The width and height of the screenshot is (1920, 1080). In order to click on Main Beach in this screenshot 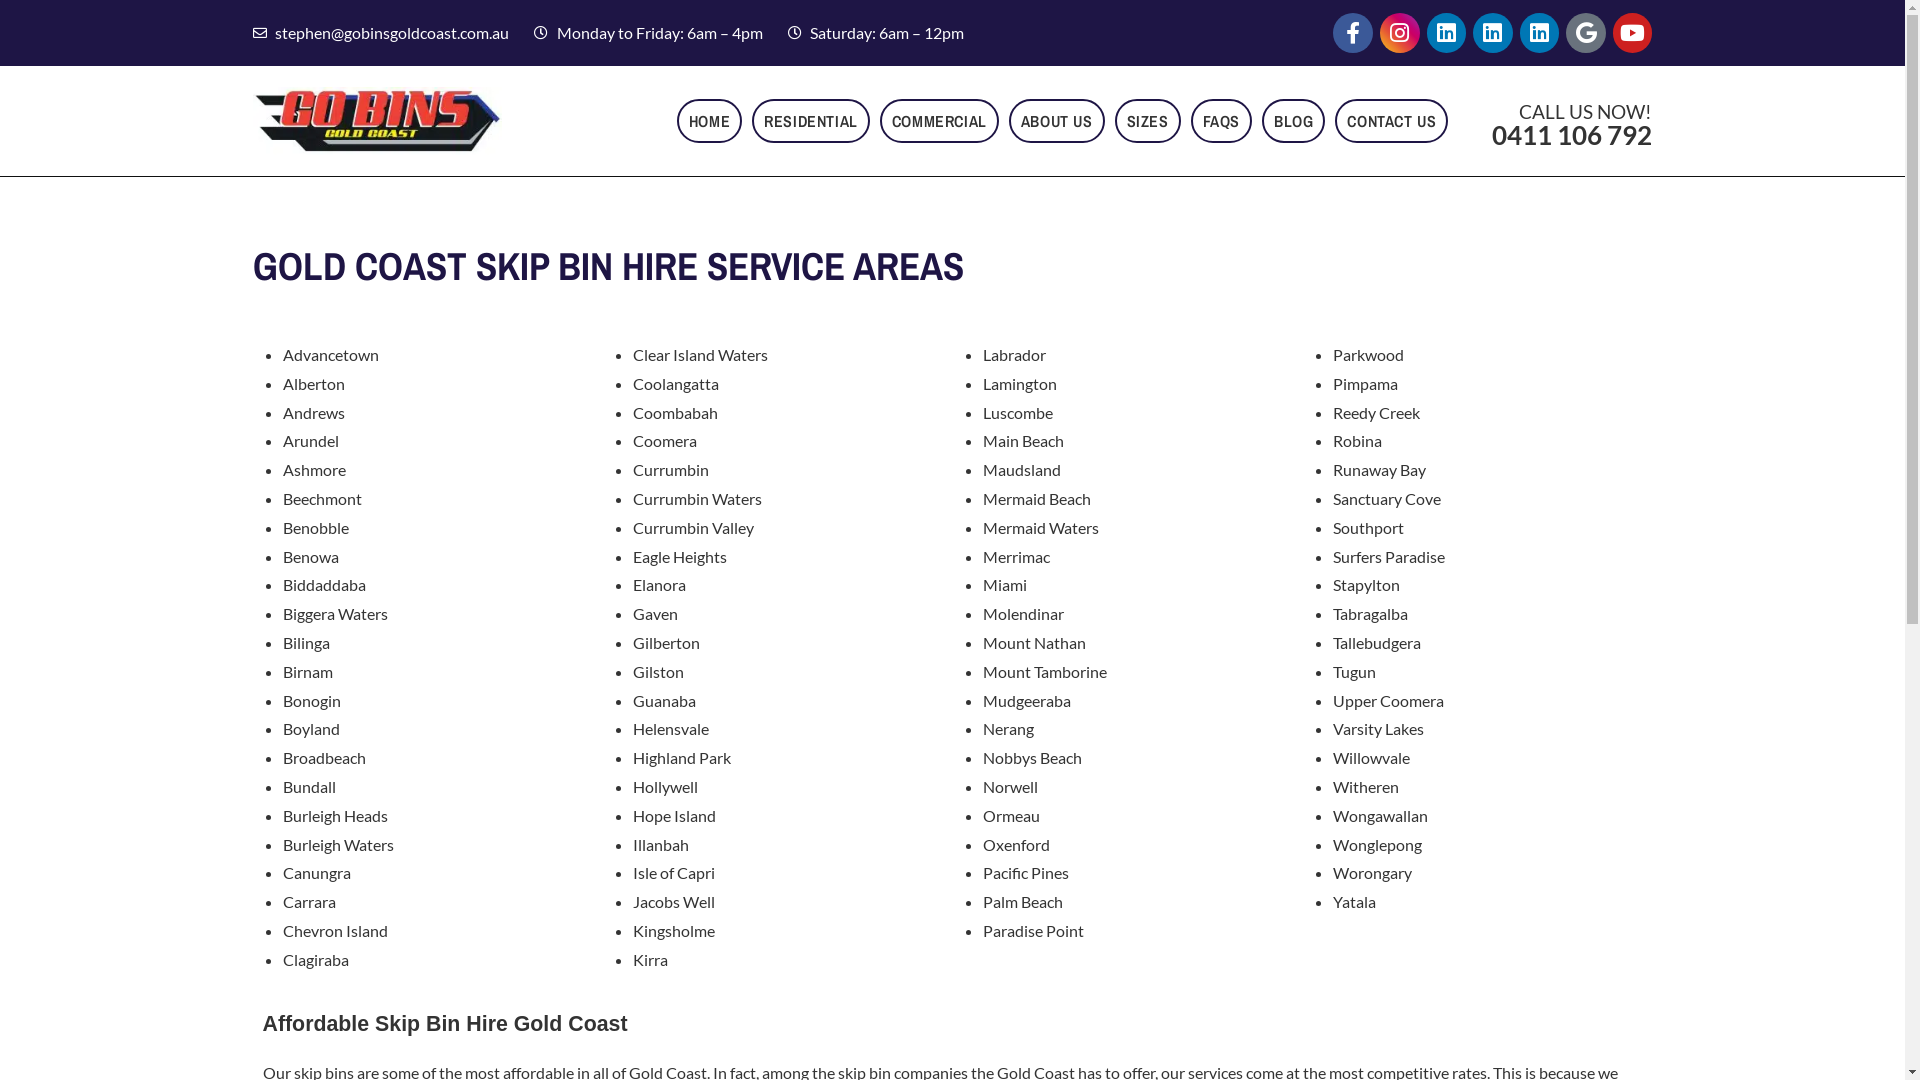, I will do `click(1022, 440)`.